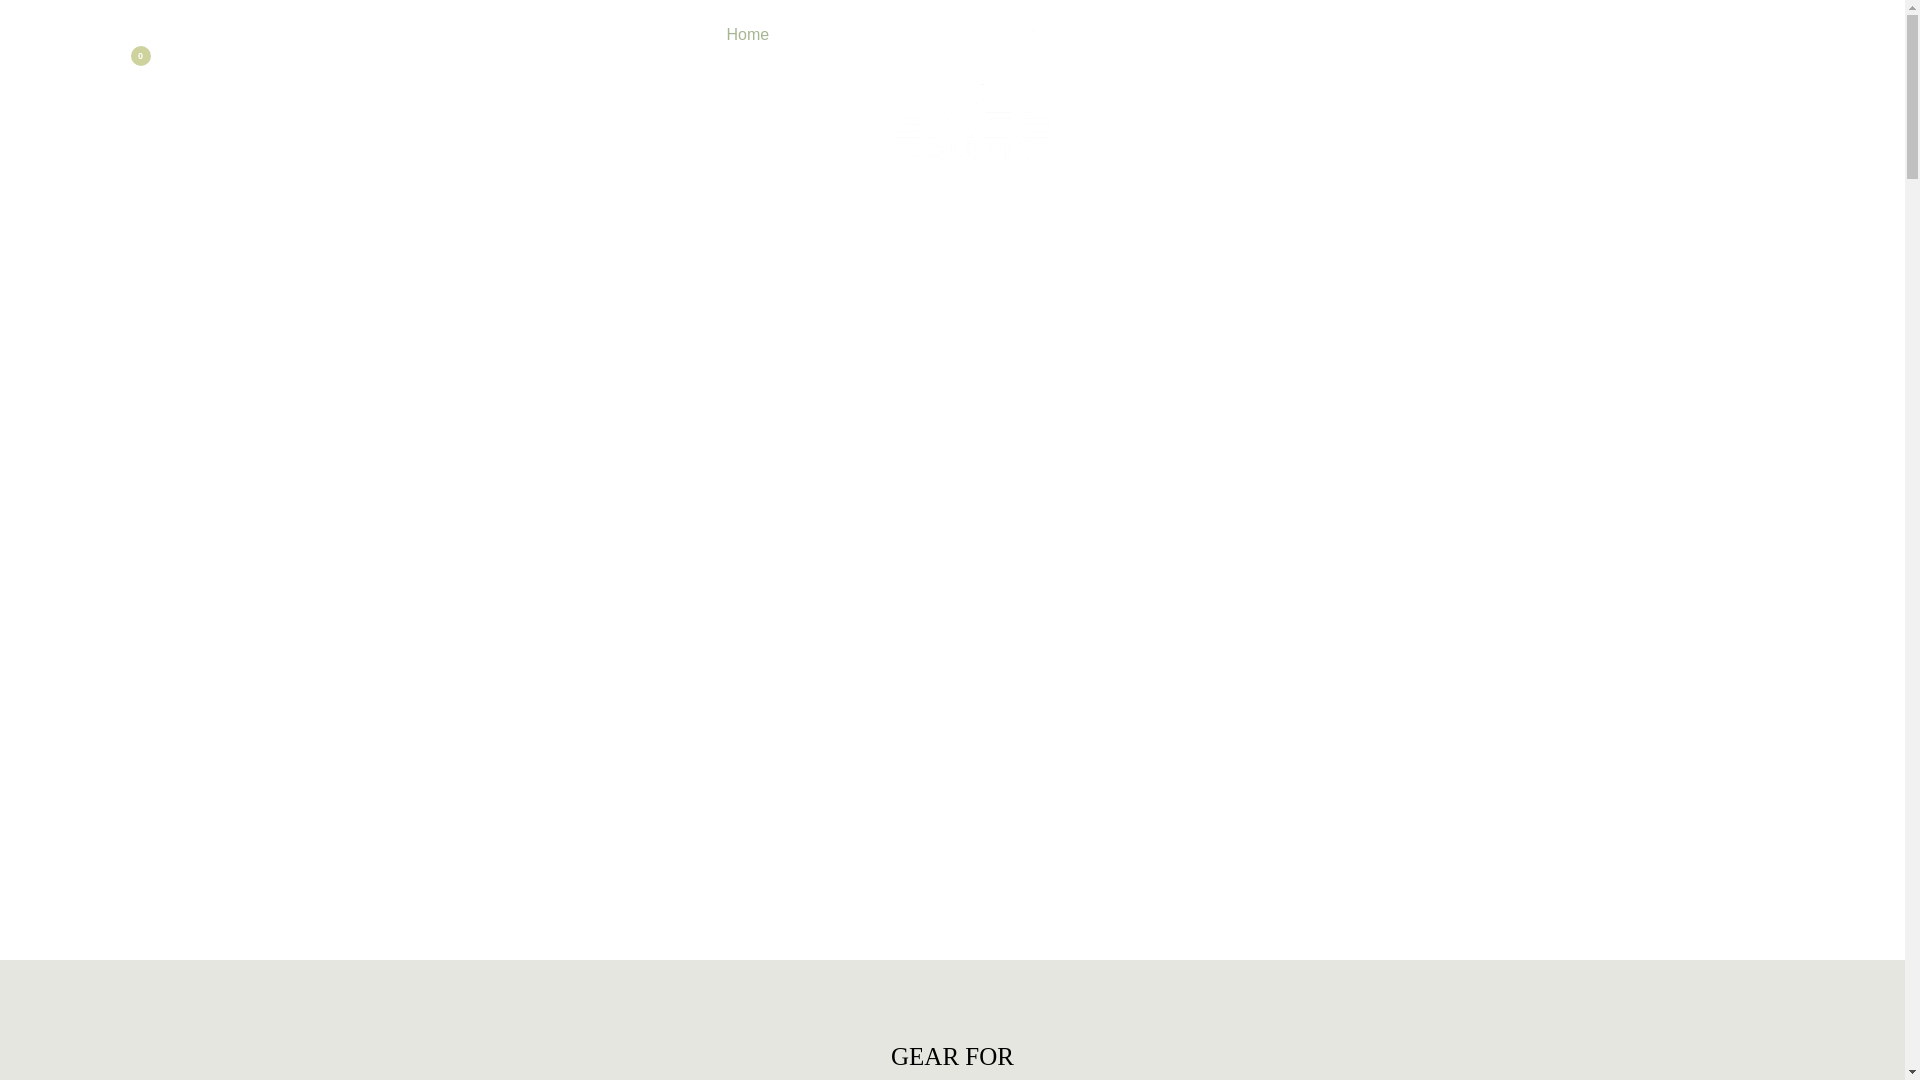 This screenshot has width=1920, height=1080. What do you see at coordinates (152, 59) in the screenshot?
I see `View your shopping cart` at bounding box center [152, 59].